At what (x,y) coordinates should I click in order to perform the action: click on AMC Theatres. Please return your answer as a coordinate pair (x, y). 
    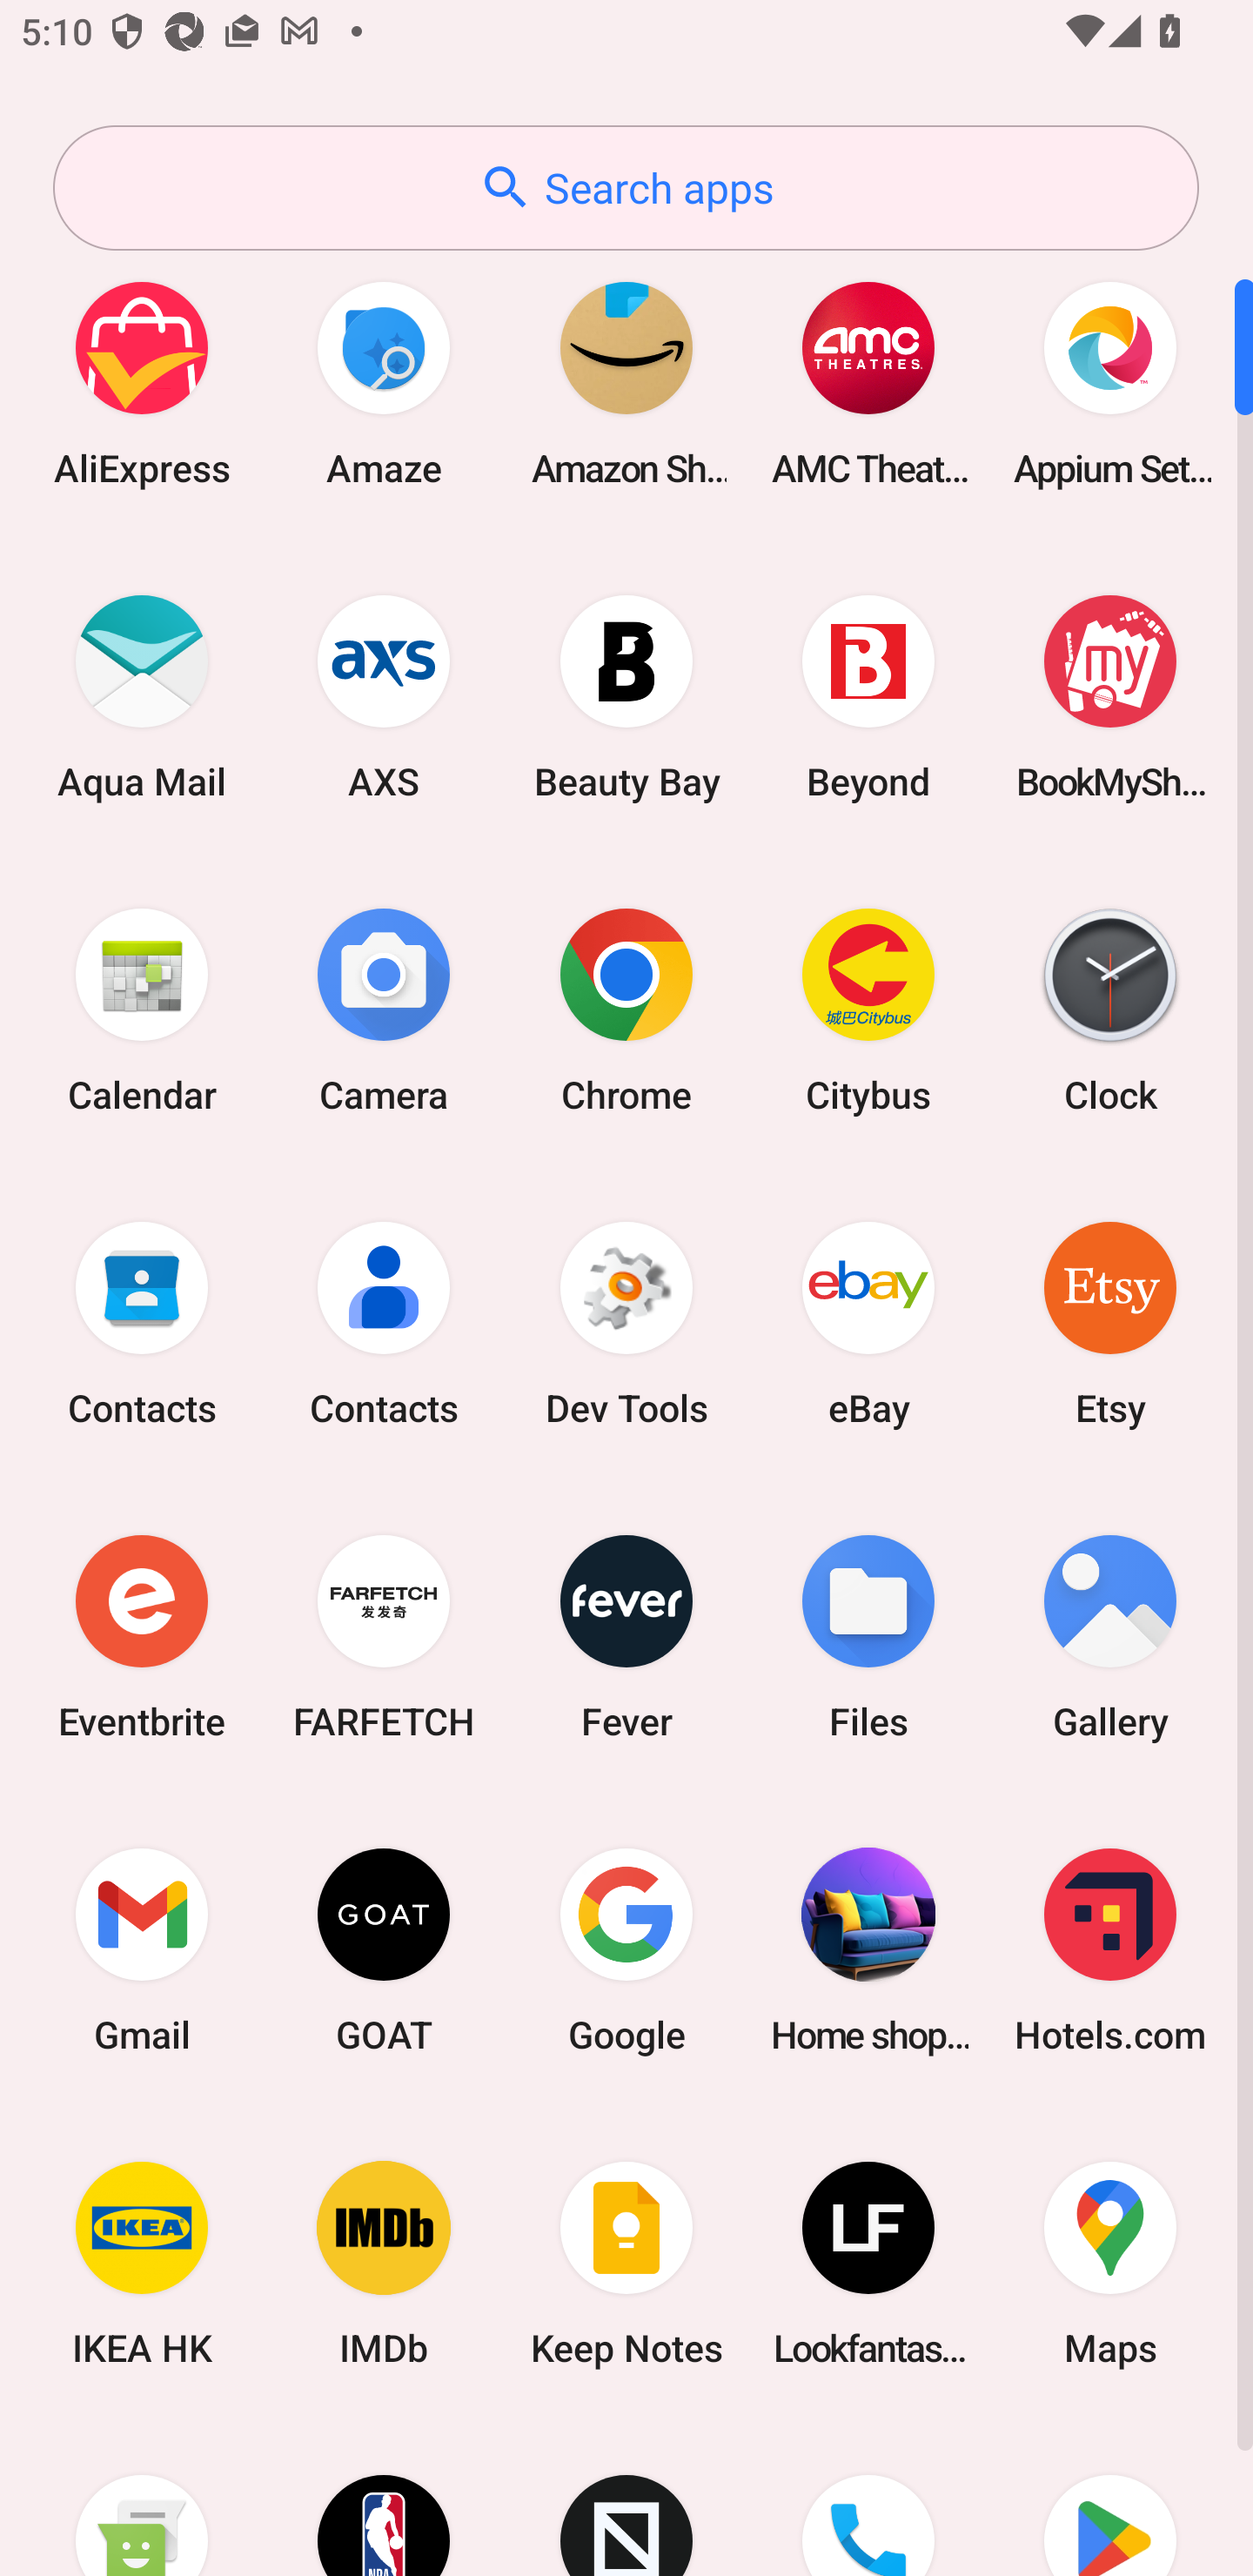
    Looking at the image, I should click on (868, 383).